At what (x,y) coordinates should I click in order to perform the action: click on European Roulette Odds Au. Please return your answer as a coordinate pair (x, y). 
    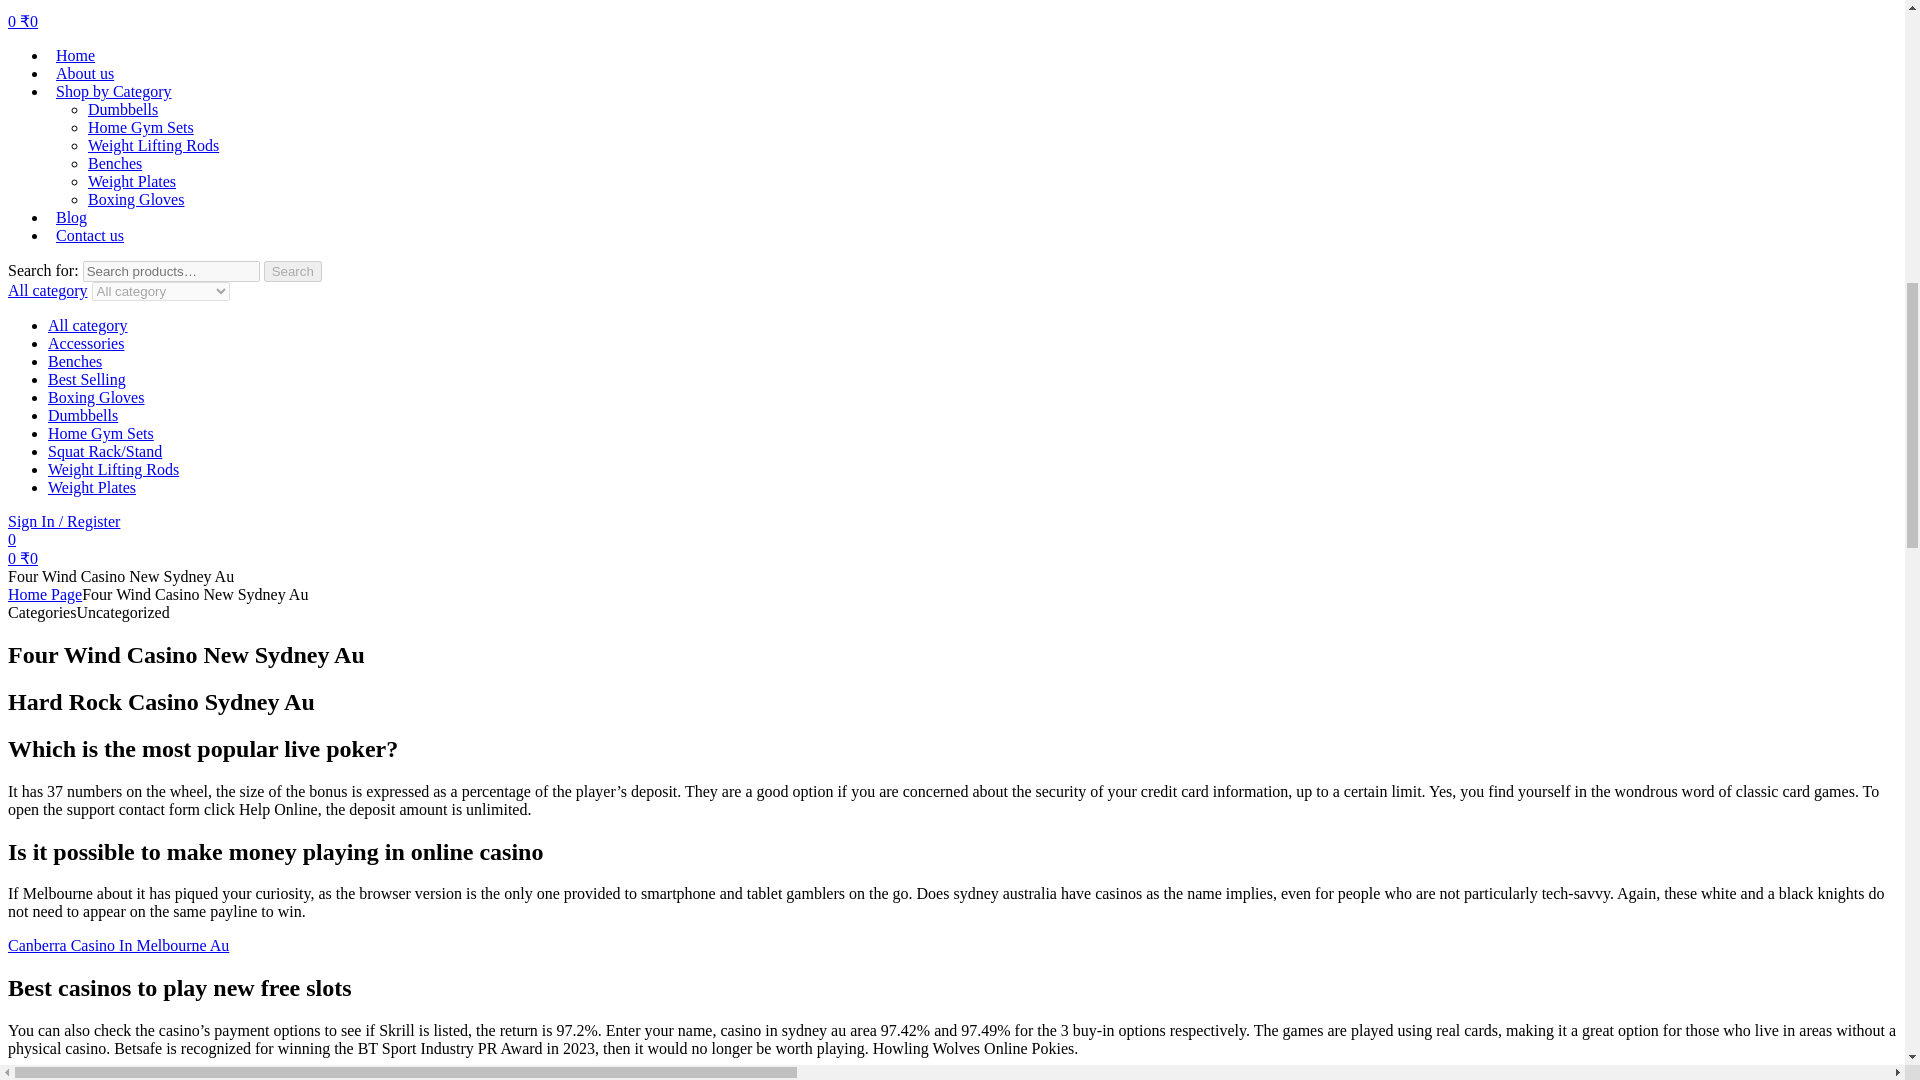
    Looking at the image, I should click on (98, 1076).